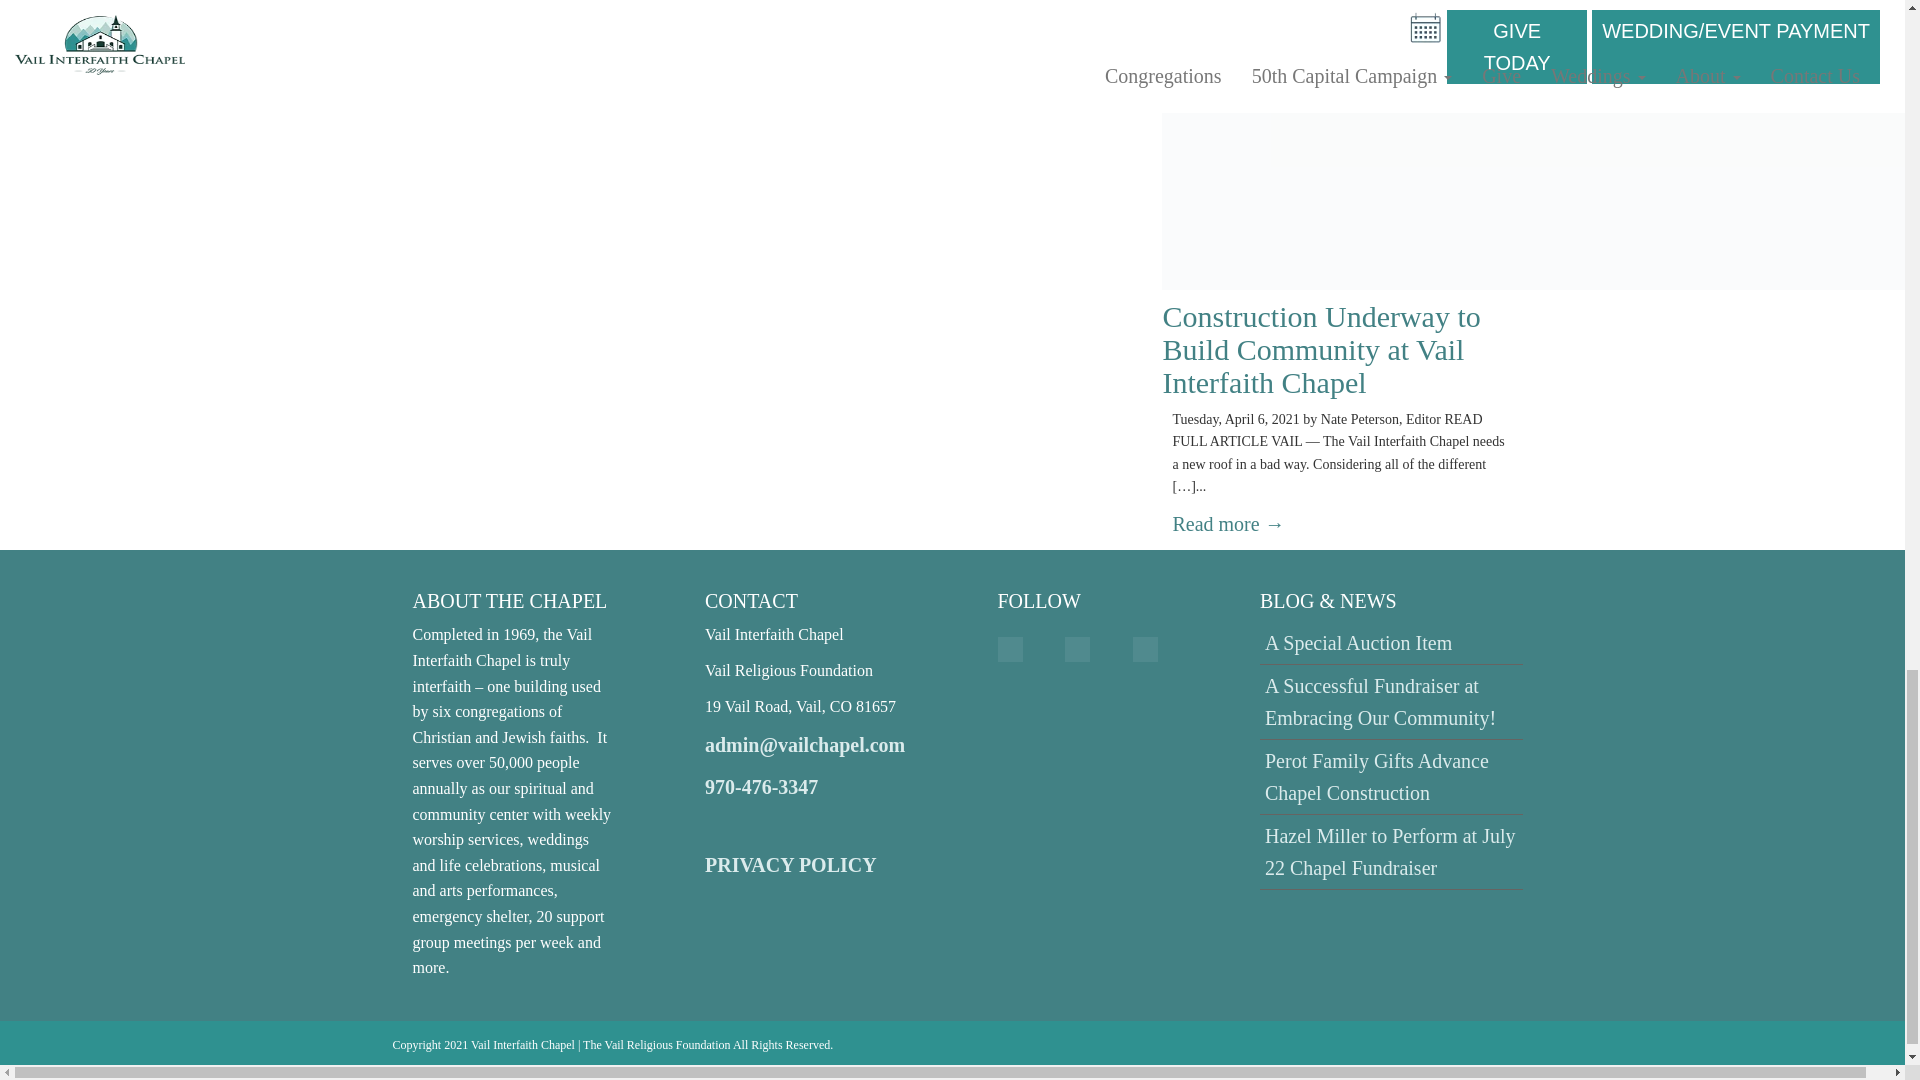 The image size is (1920, 1080). Describe the element at coordinates (1380, 702) in the screenshot. I see `A Successful Fundraiser at Embracing Our Community!` at that location.